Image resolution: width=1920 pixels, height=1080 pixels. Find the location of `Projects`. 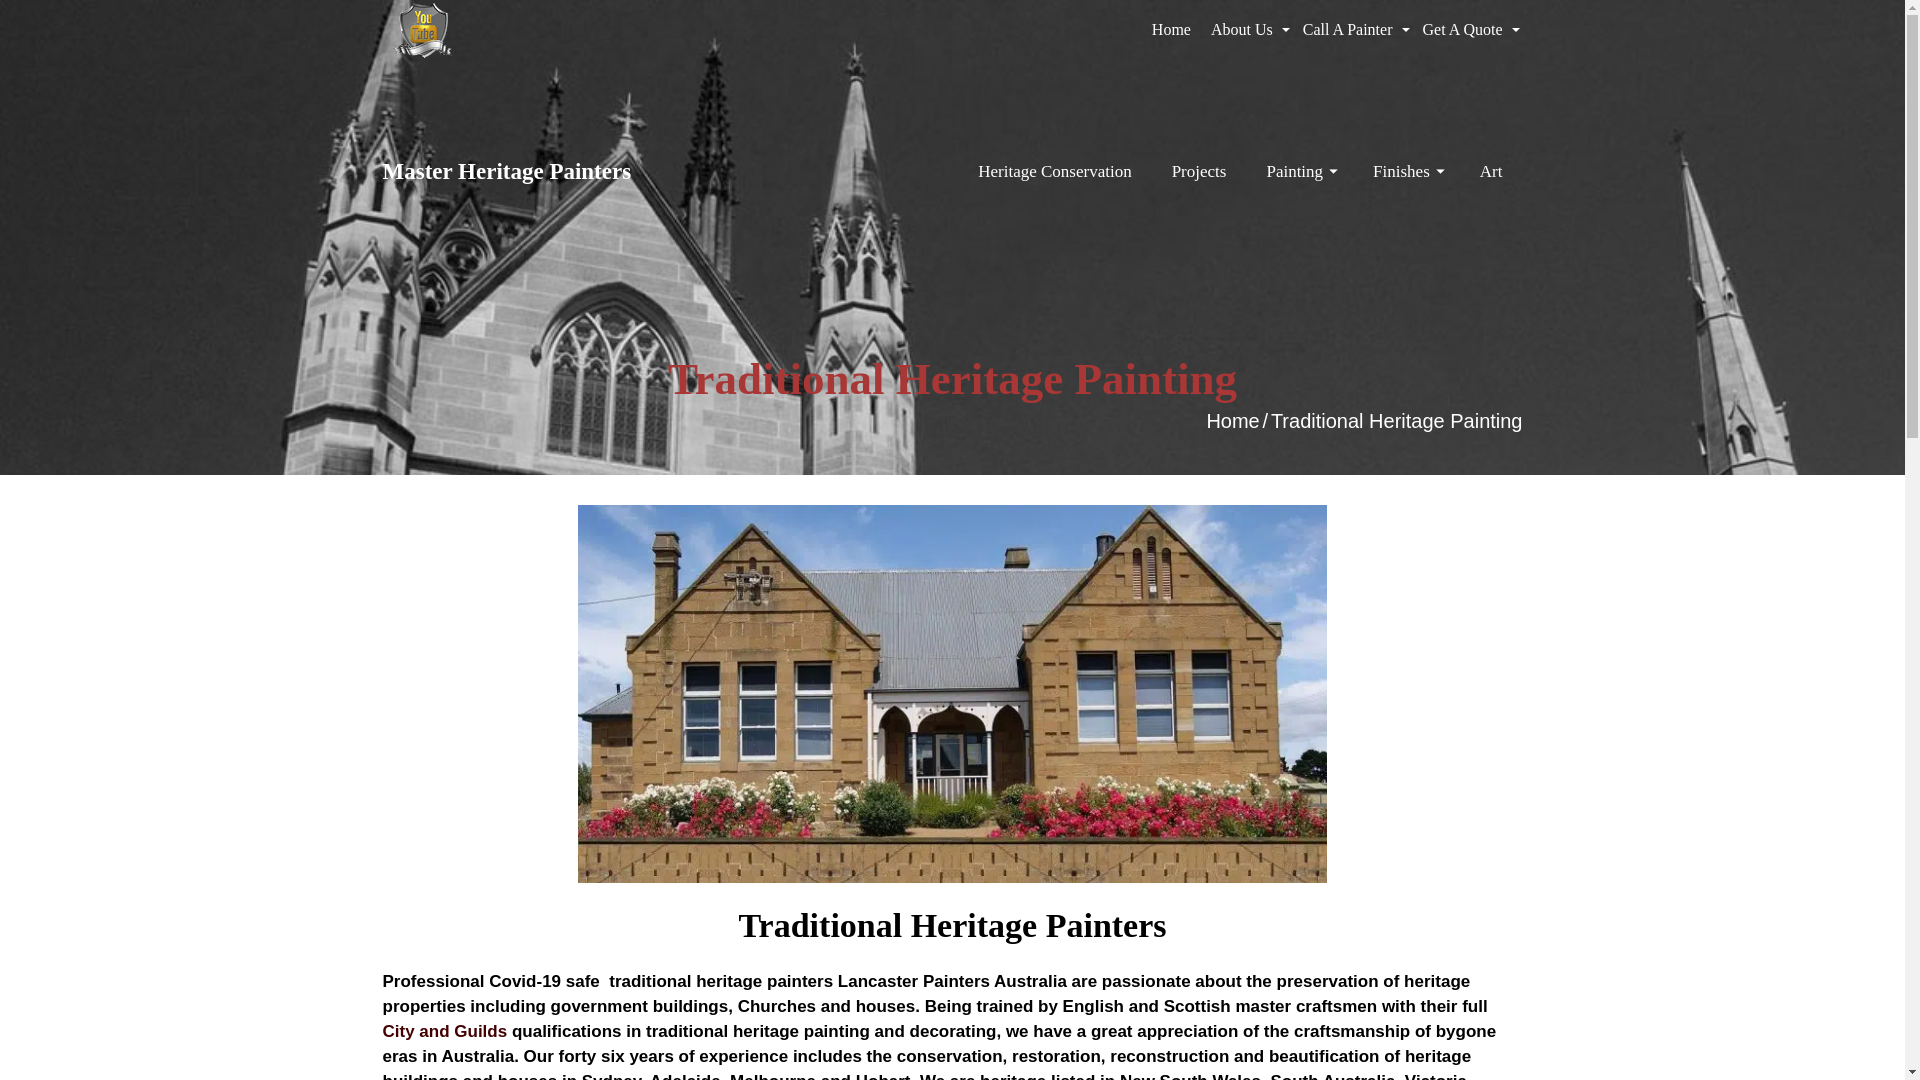

Projects is located at coordinates (1200, 172).